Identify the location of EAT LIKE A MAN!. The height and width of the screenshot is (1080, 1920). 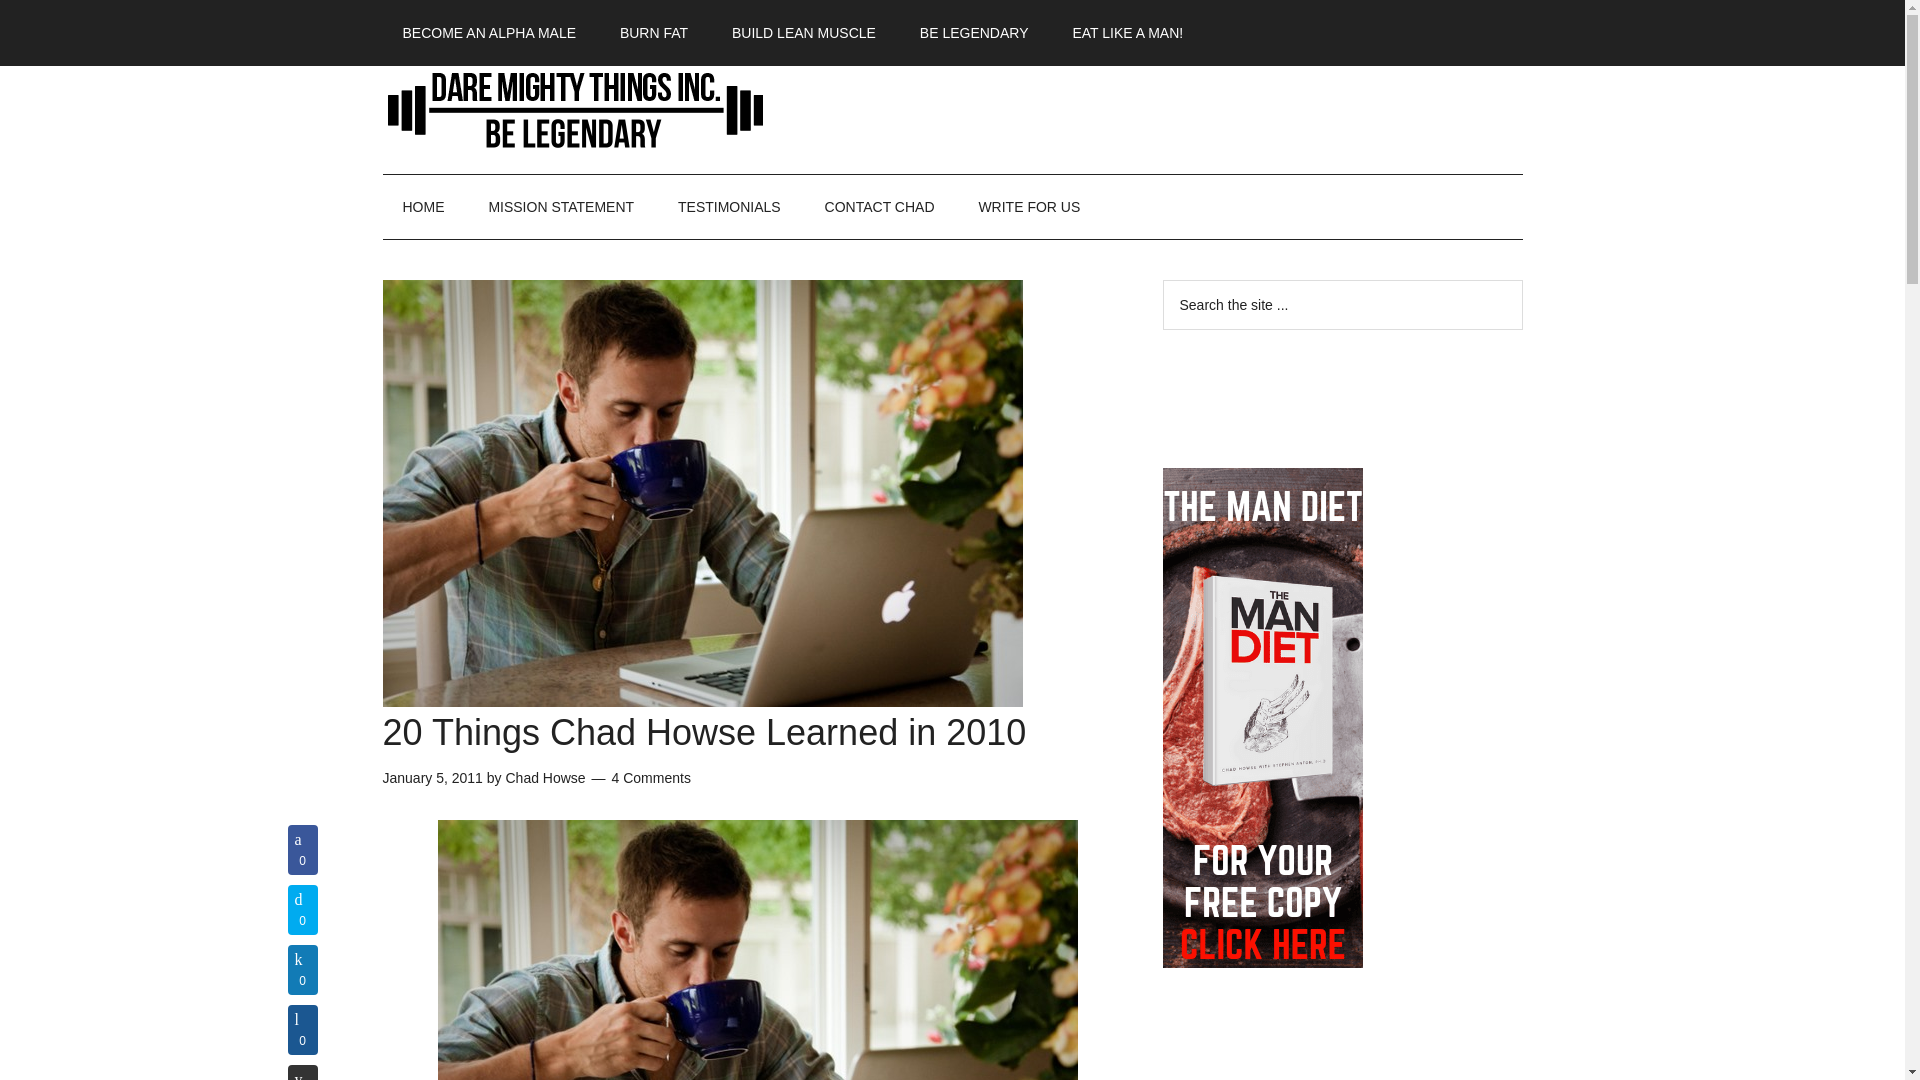
(1128, 32).